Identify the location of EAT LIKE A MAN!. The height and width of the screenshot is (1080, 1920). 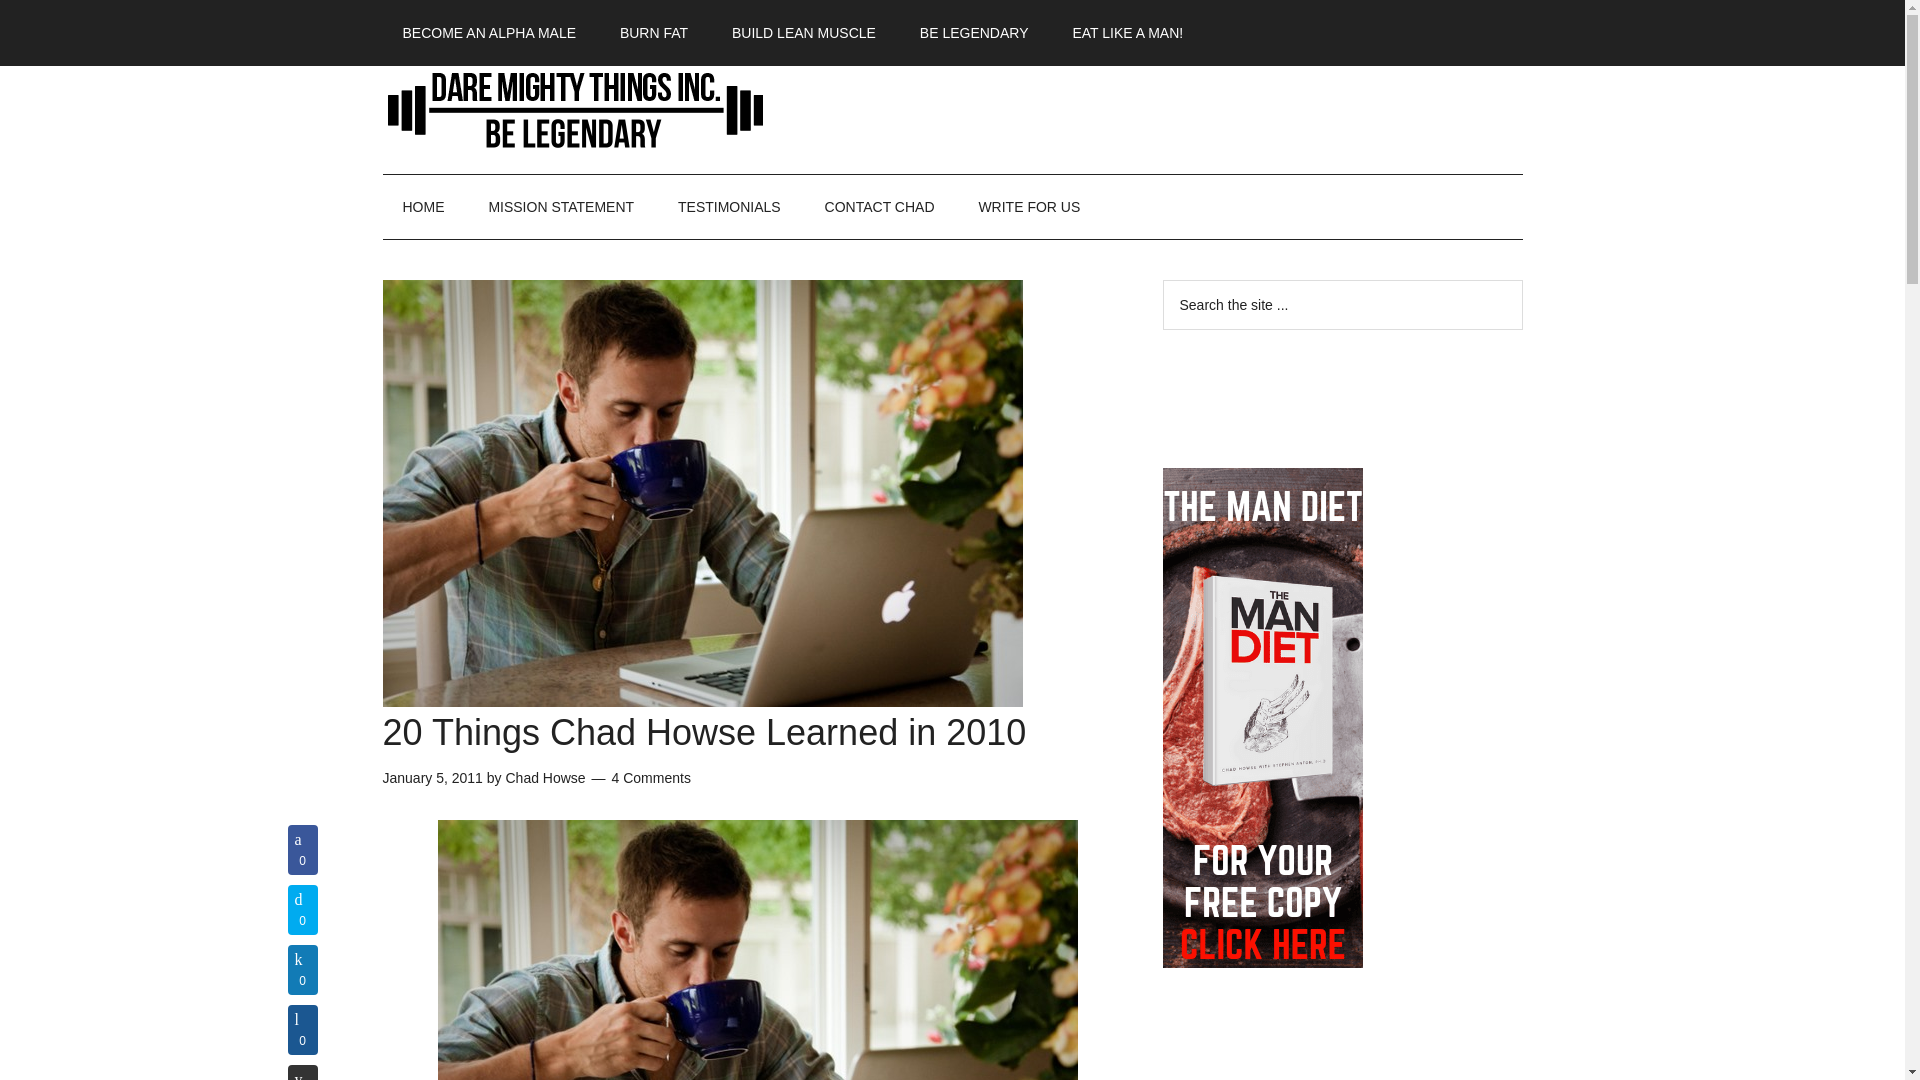
(1128, 32).